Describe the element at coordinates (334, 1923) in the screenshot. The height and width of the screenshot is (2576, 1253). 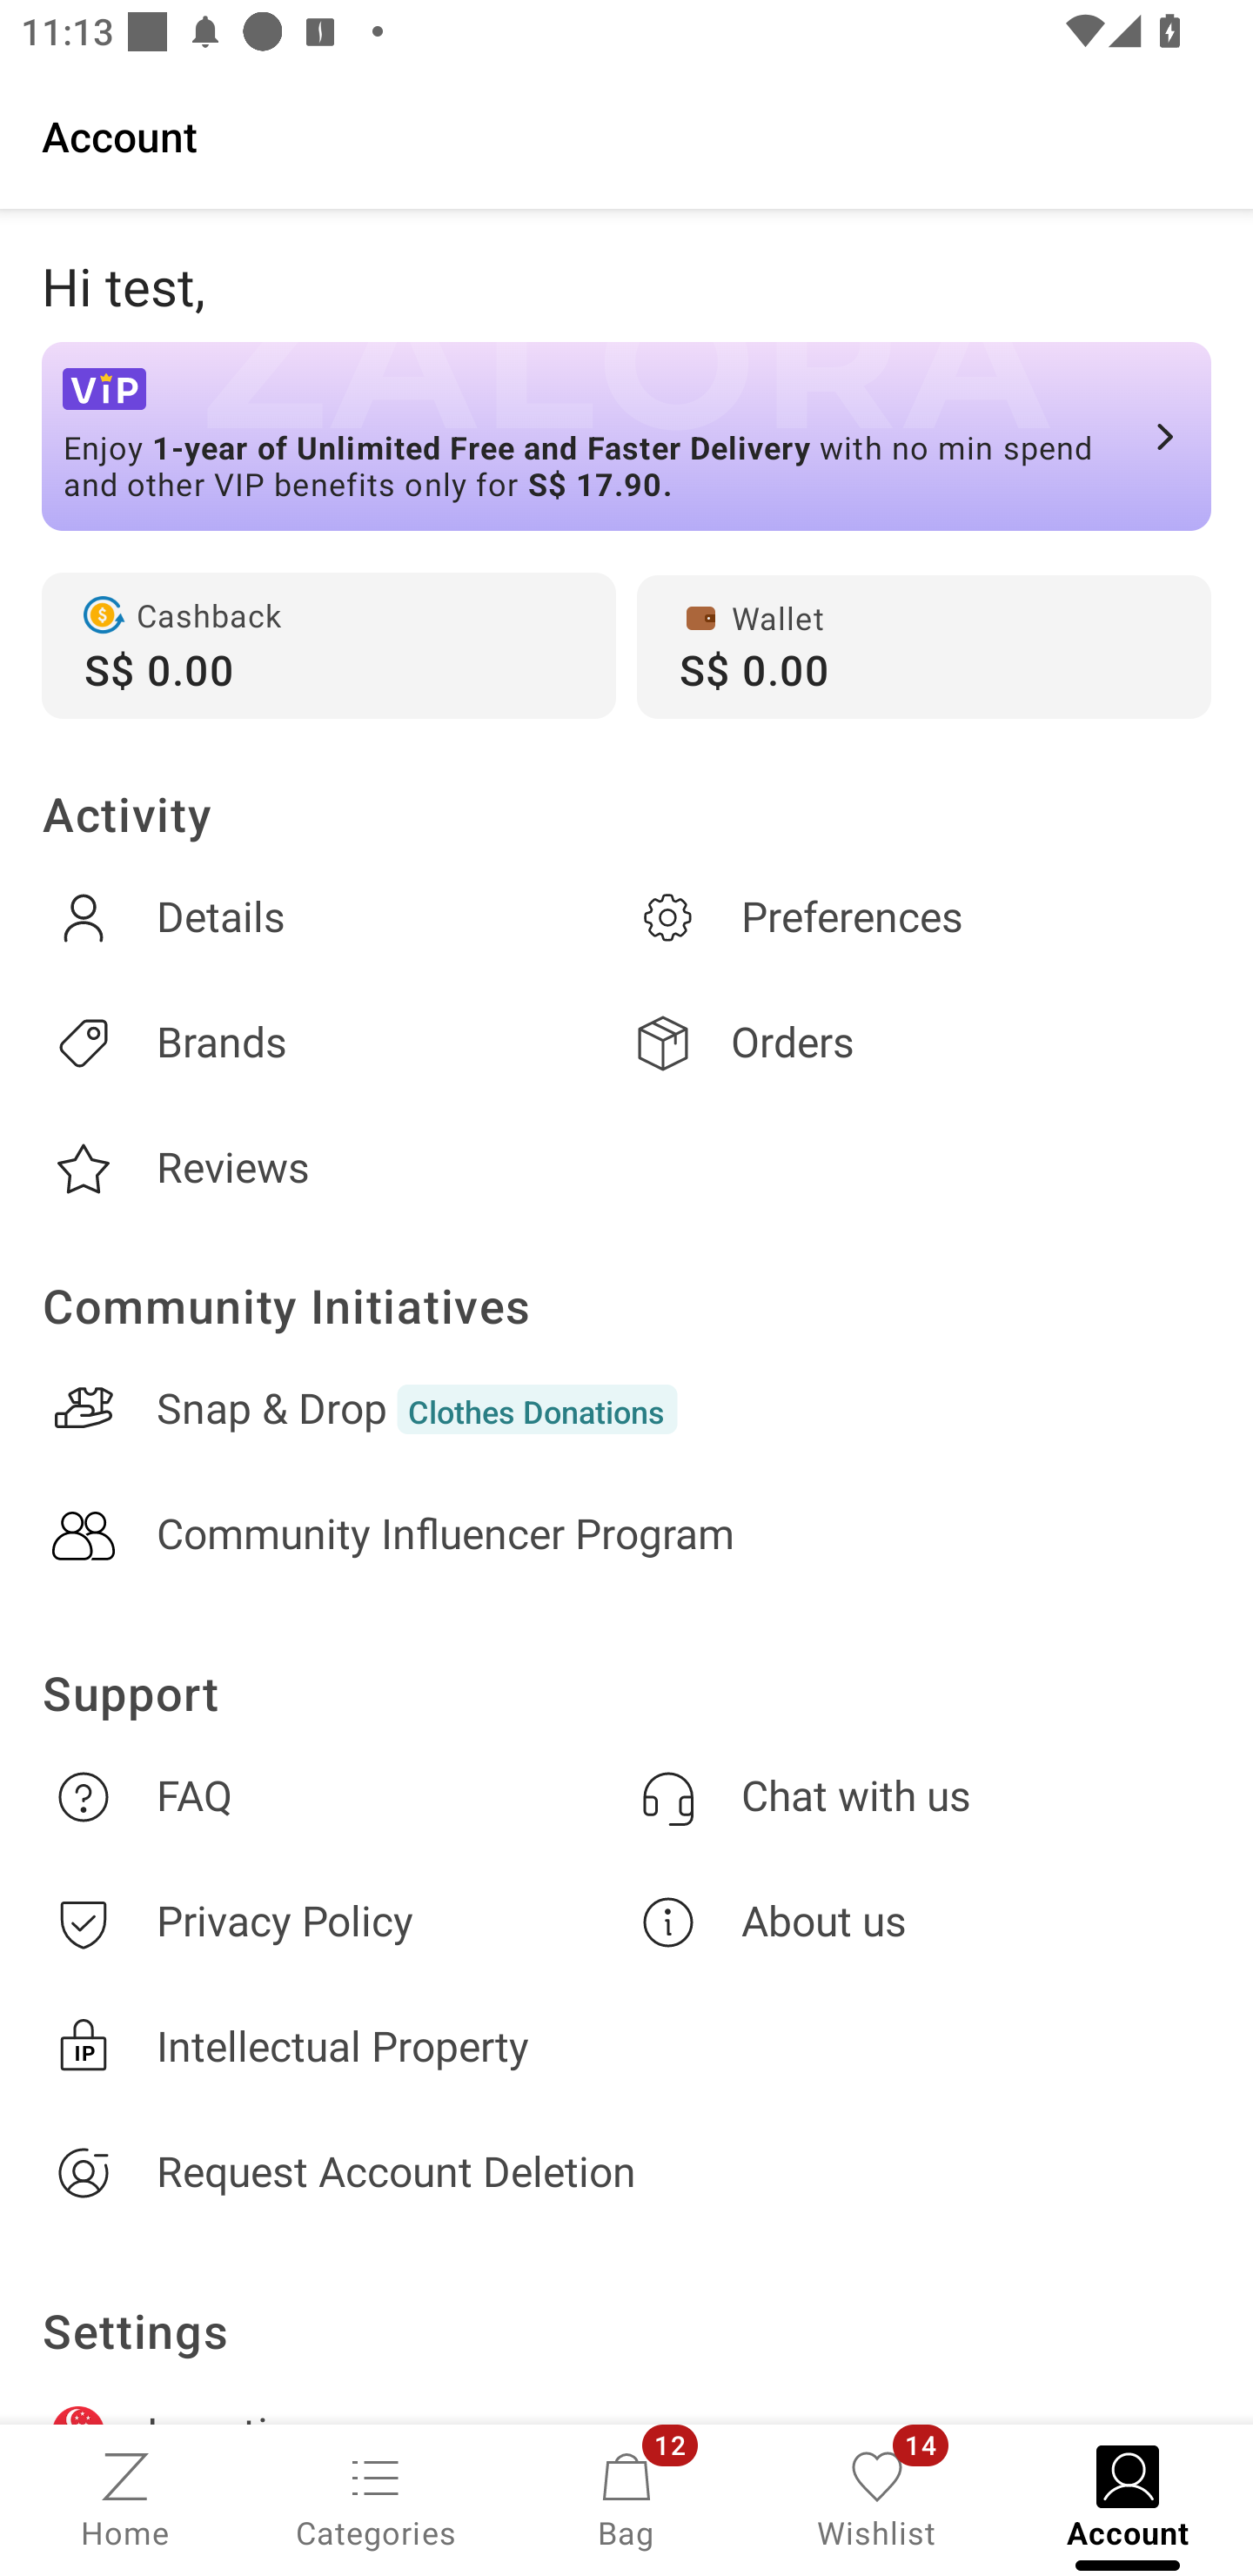
I see `Privacy Policy` at that location.